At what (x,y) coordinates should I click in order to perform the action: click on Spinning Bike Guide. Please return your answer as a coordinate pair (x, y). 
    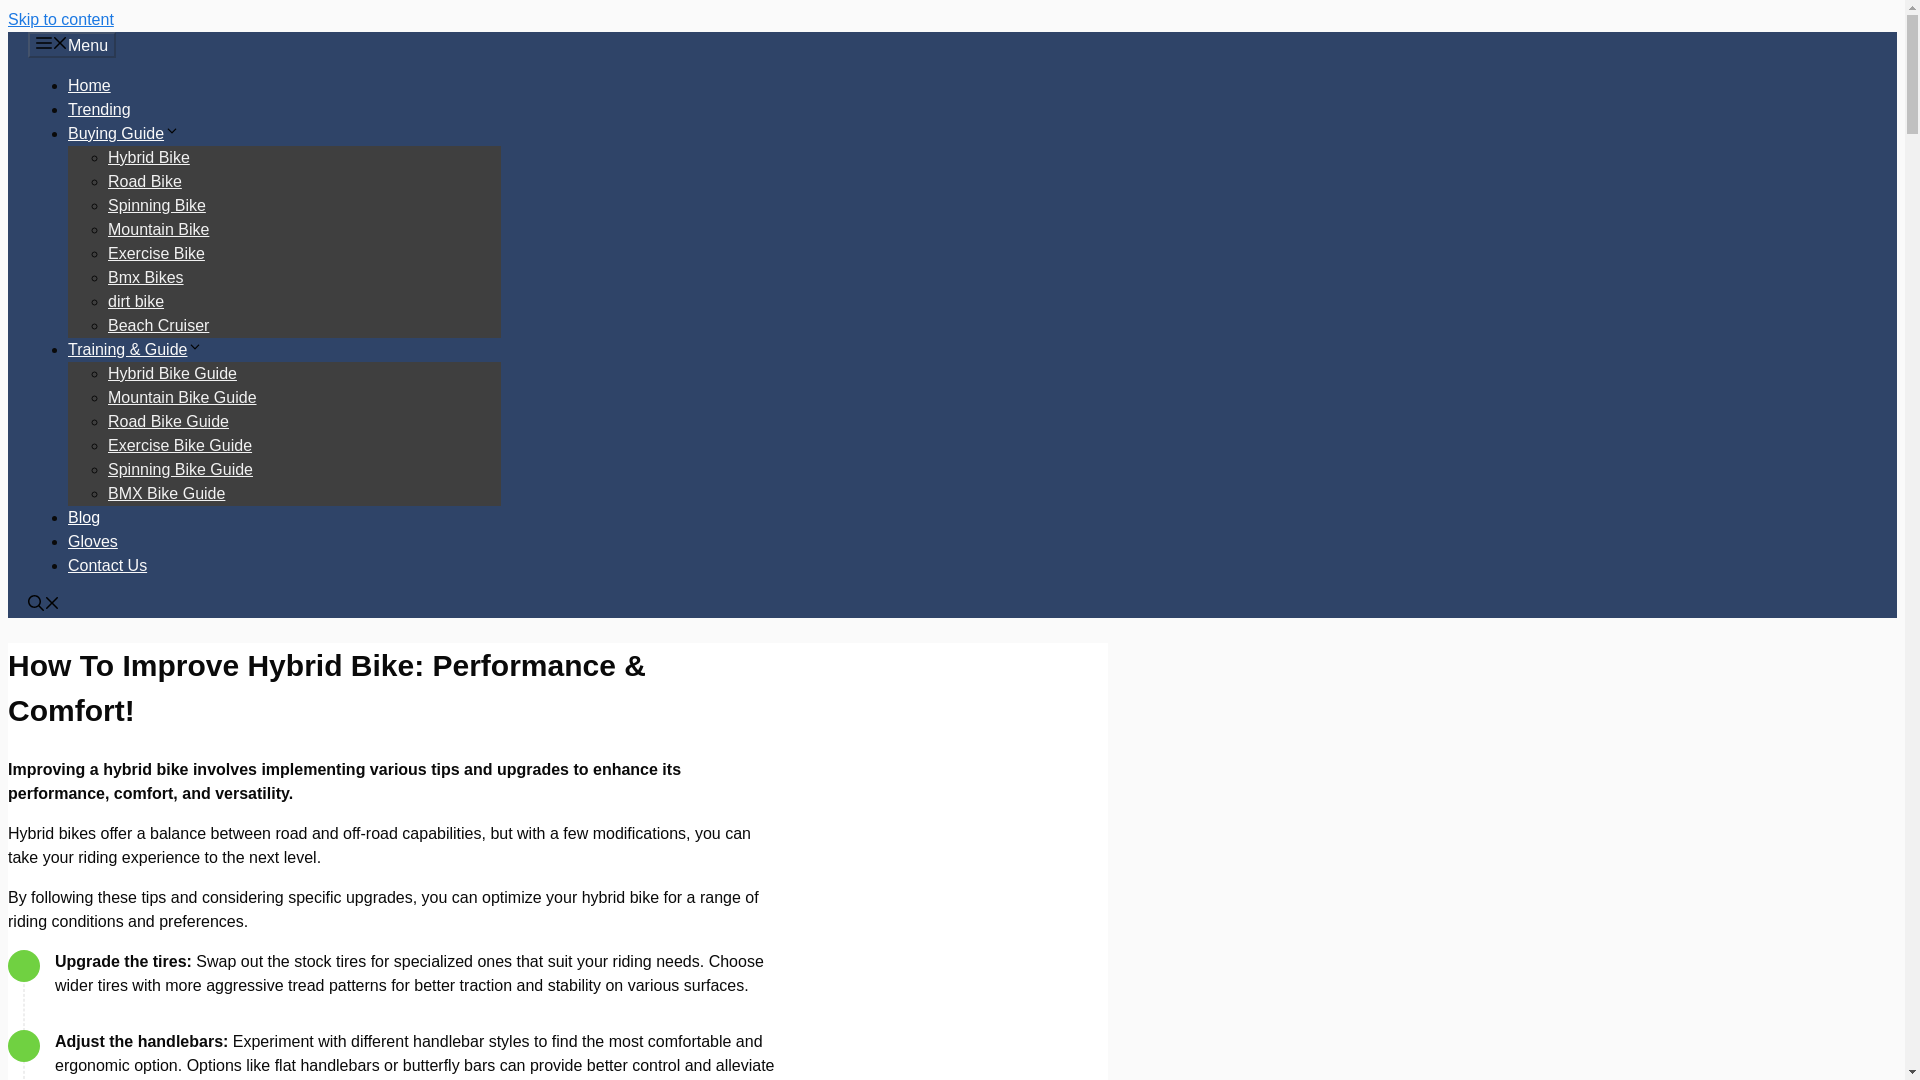
    Looking at the image, I should click on (180, 470).